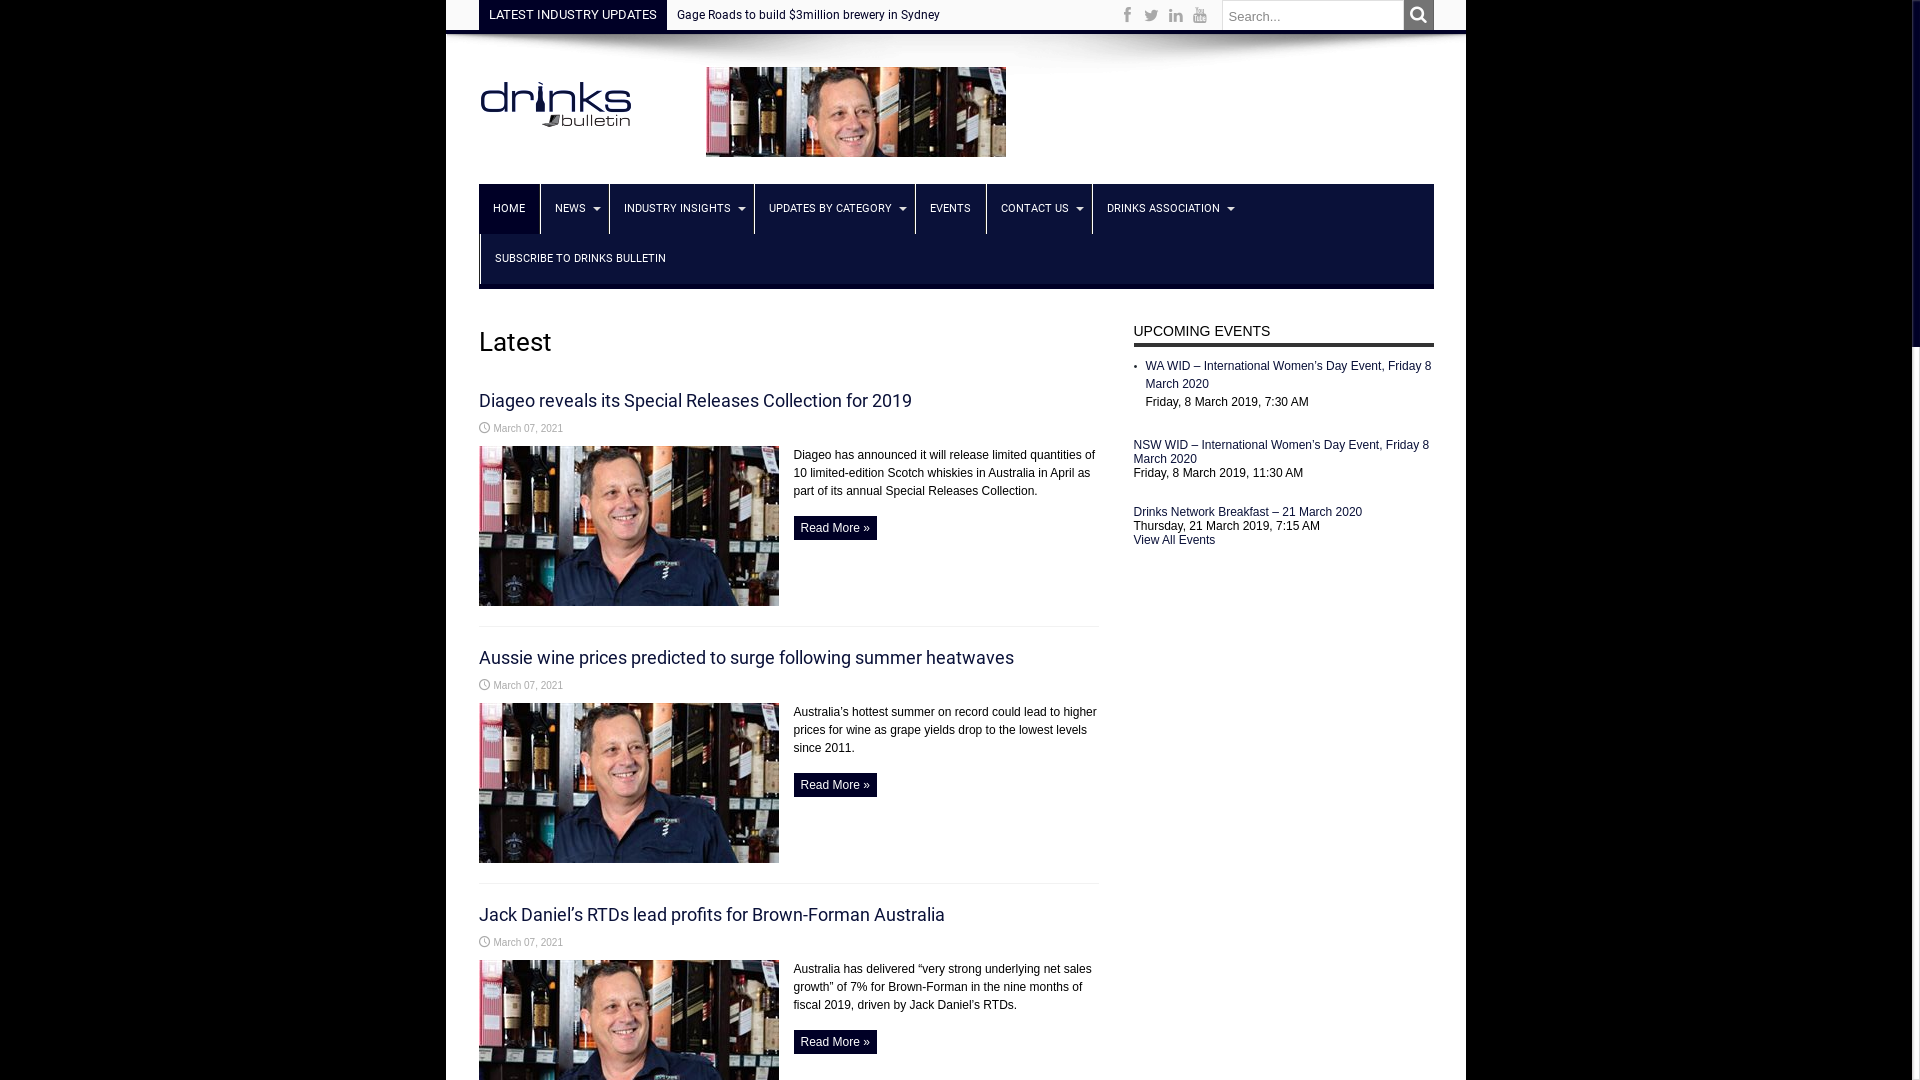  Describe the element at coordinates (580, 259) in the screenshot. I see `SUBSCRIBE TO DRINKS BULLETIN` at that location.